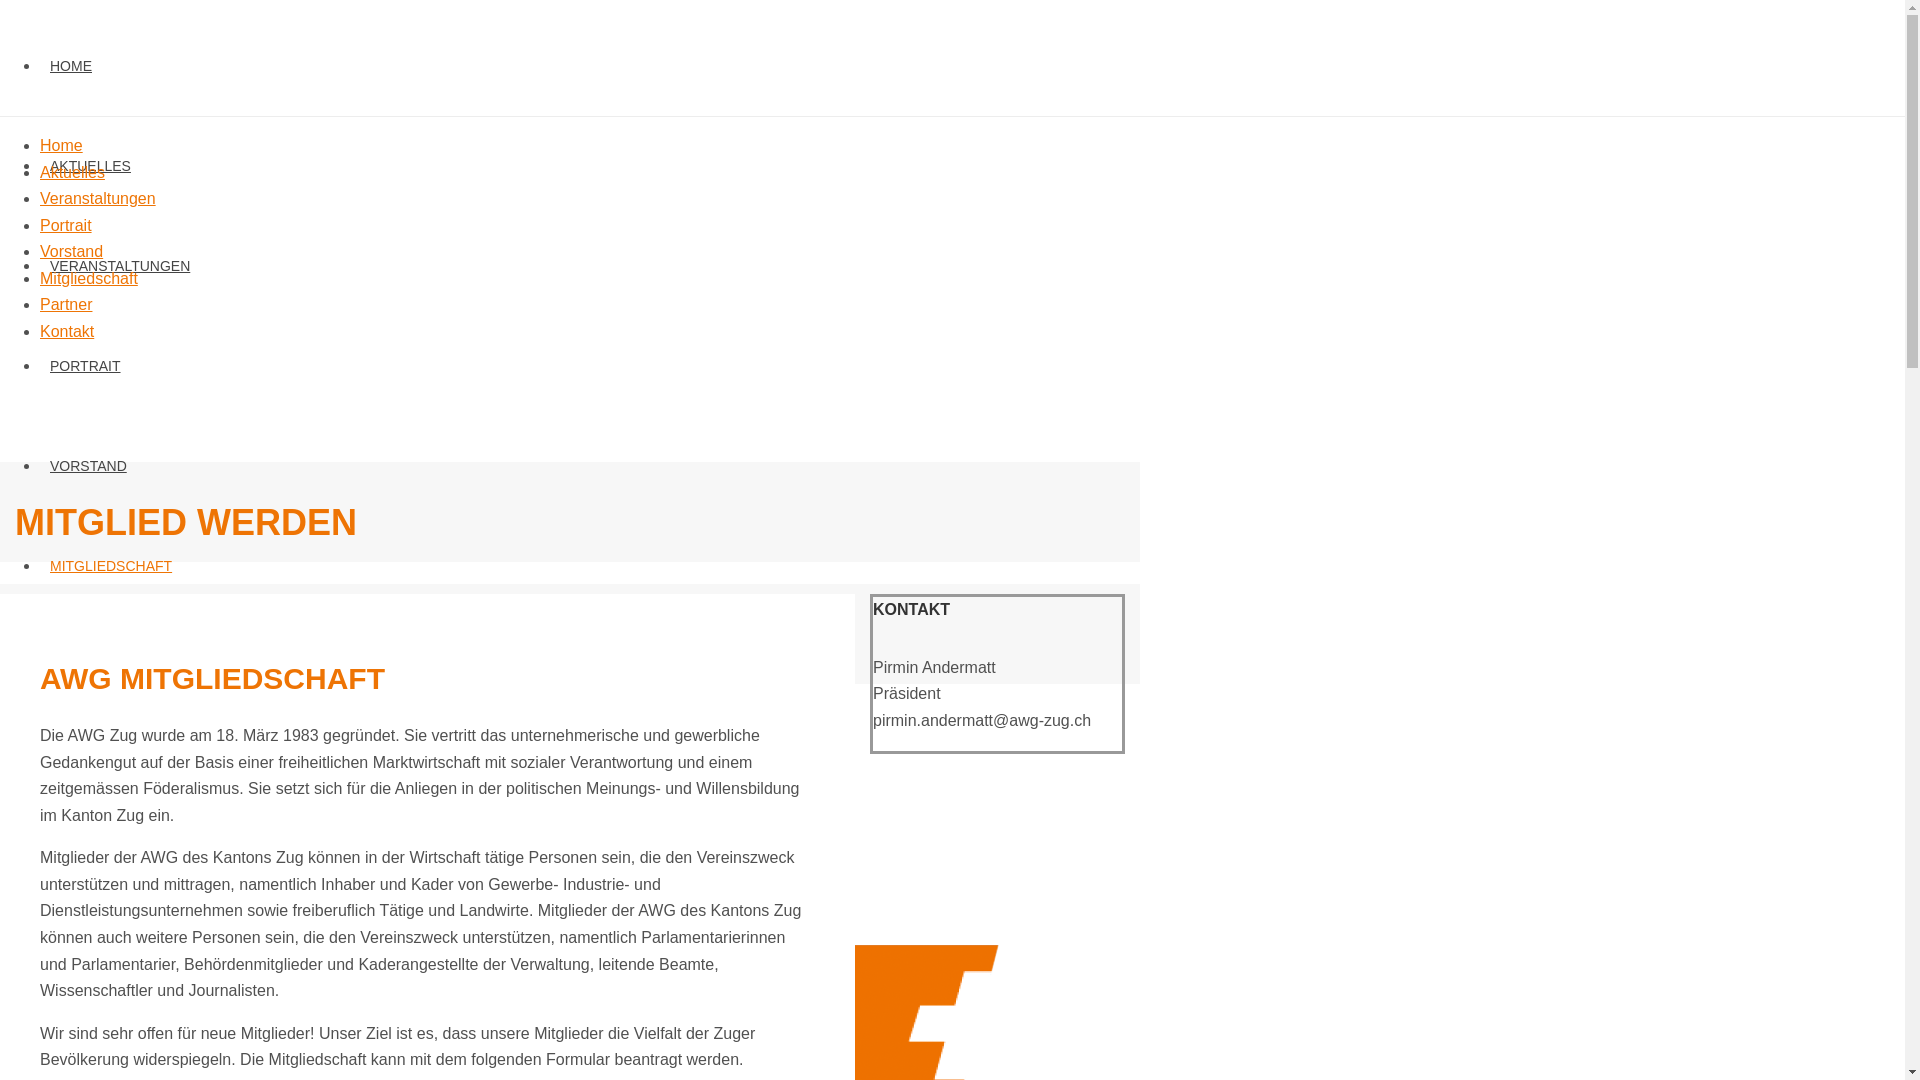  I want to click on KONTAKT, so click(82, 766).